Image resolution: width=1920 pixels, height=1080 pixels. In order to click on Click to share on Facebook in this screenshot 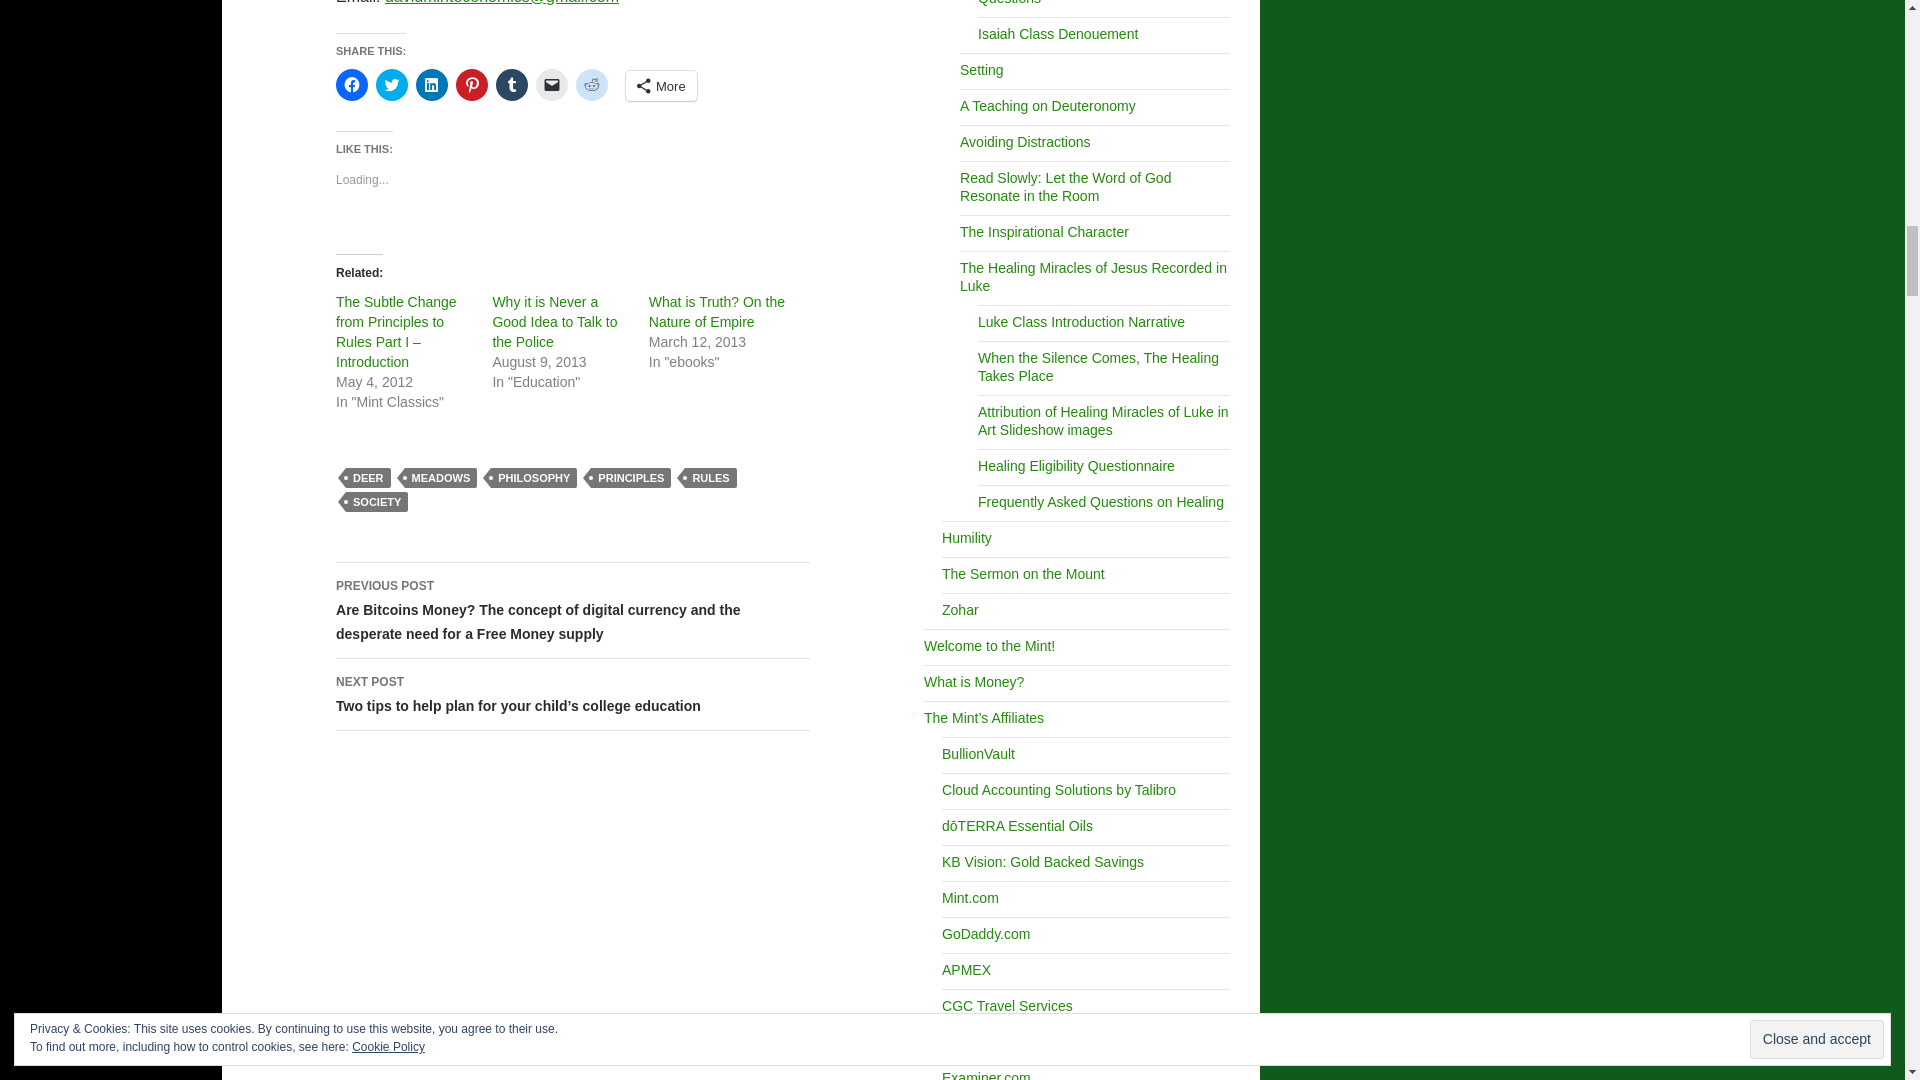, I will do `click(352, 85)`.